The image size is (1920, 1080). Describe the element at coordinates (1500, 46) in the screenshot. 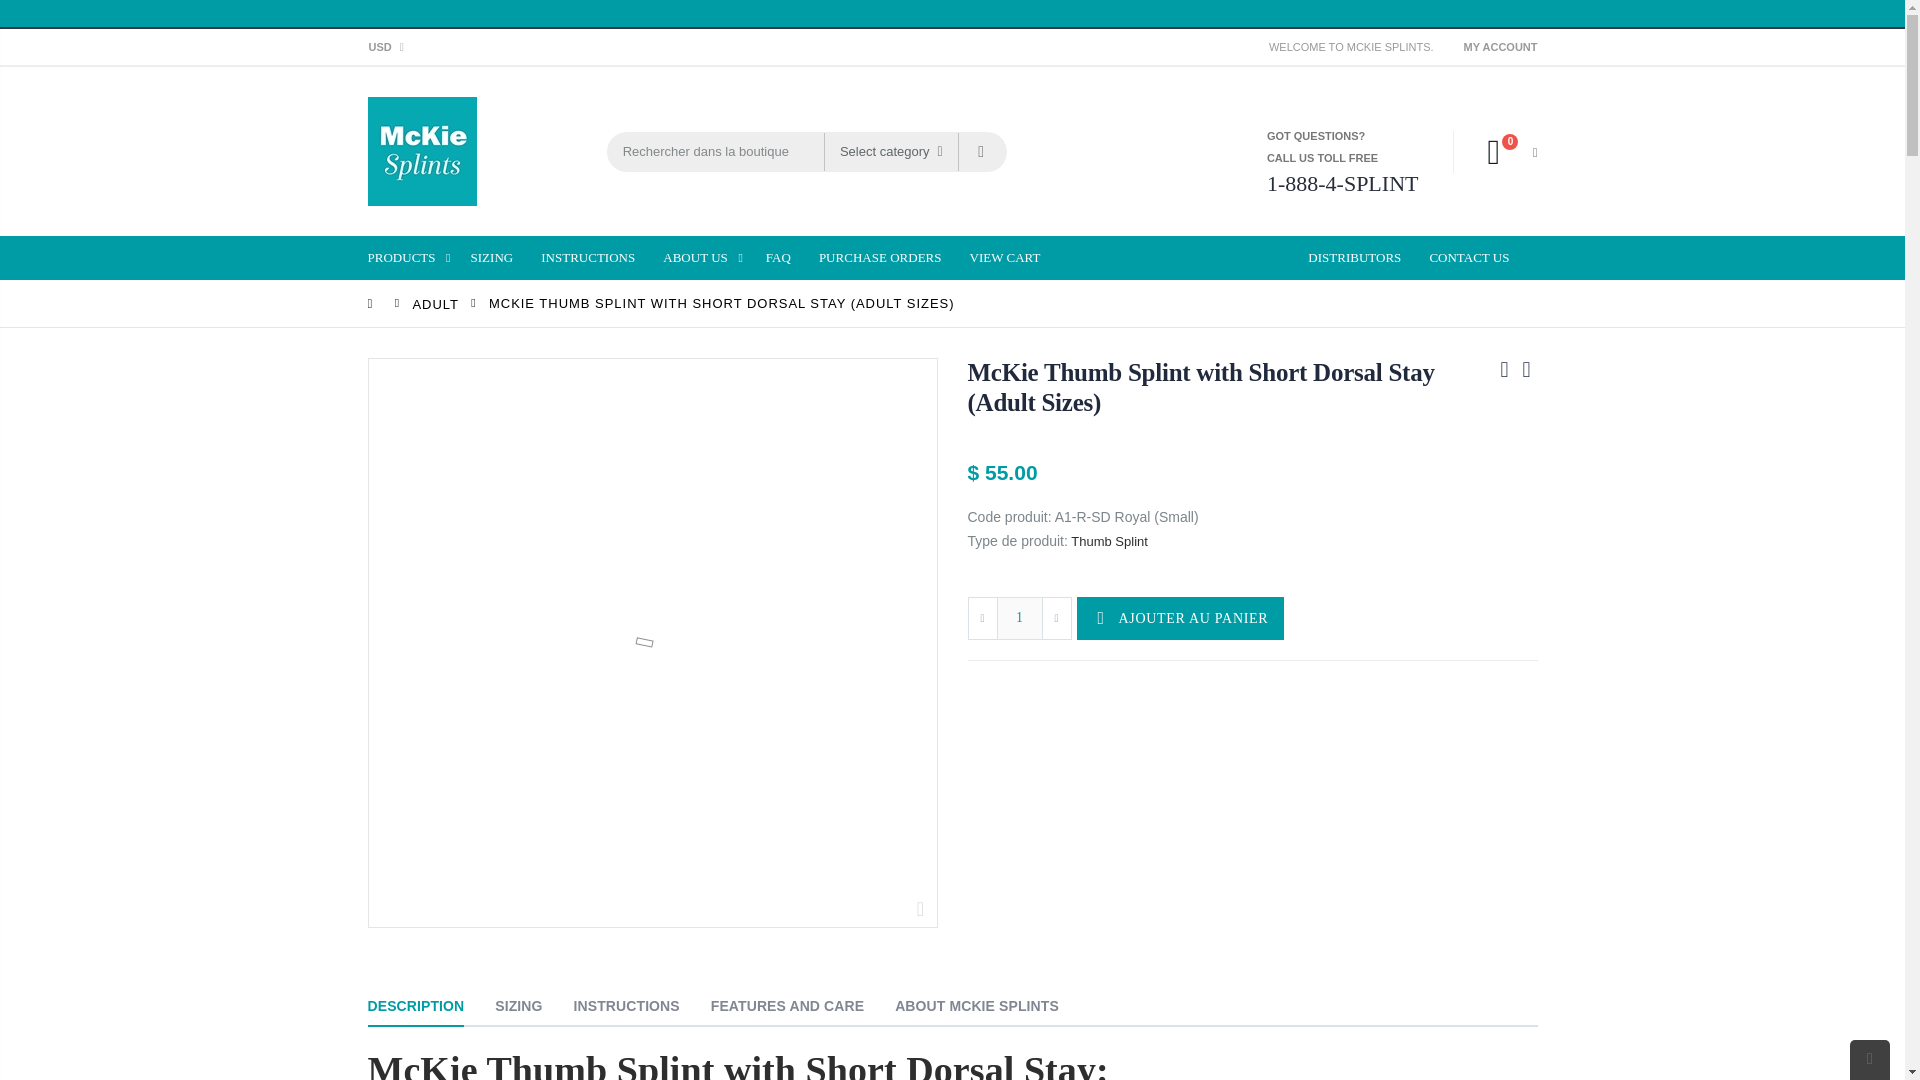

I see `MY ACCOUNT` at that location.